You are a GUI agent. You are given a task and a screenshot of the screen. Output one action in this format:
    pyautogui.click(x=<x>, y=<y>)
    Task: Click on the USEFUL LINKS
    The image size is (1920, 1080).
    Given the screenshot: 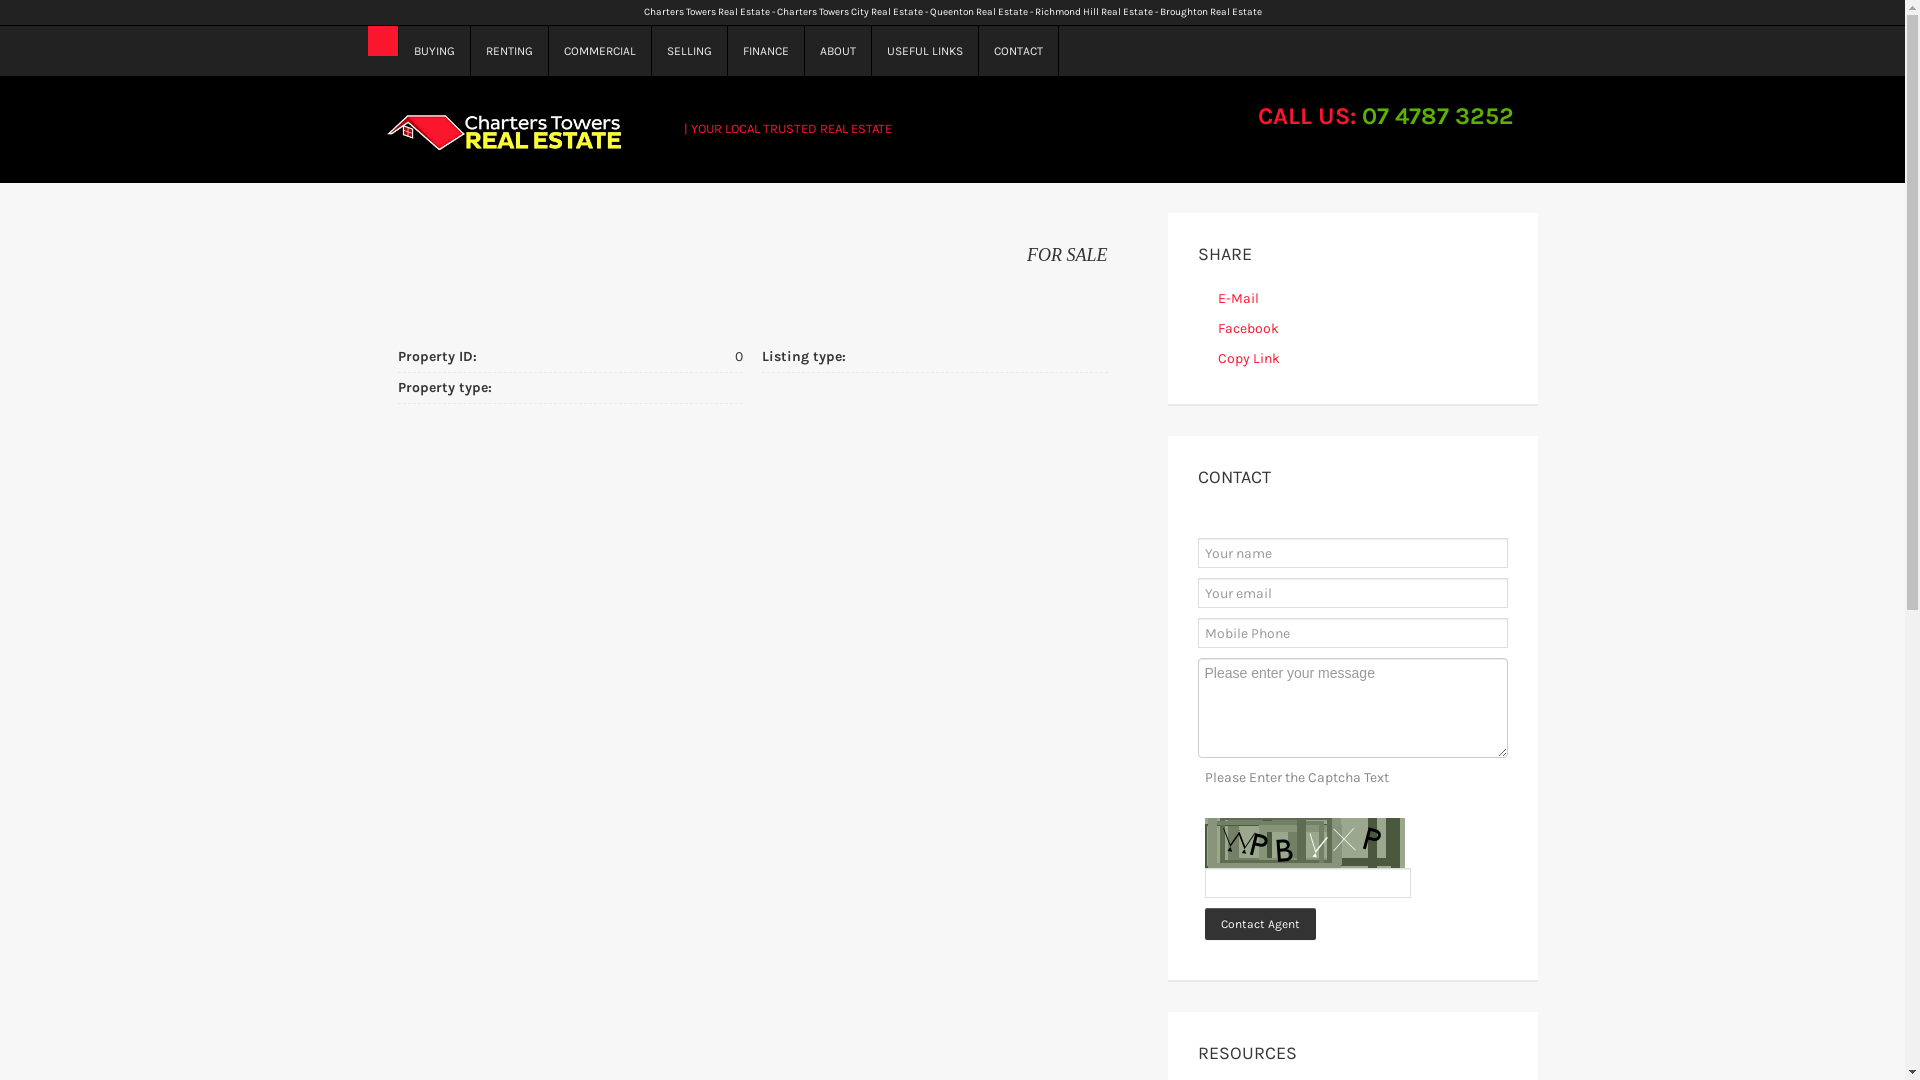 What is the action you would take?
    pyautogui.click(x=926, y=51)
    